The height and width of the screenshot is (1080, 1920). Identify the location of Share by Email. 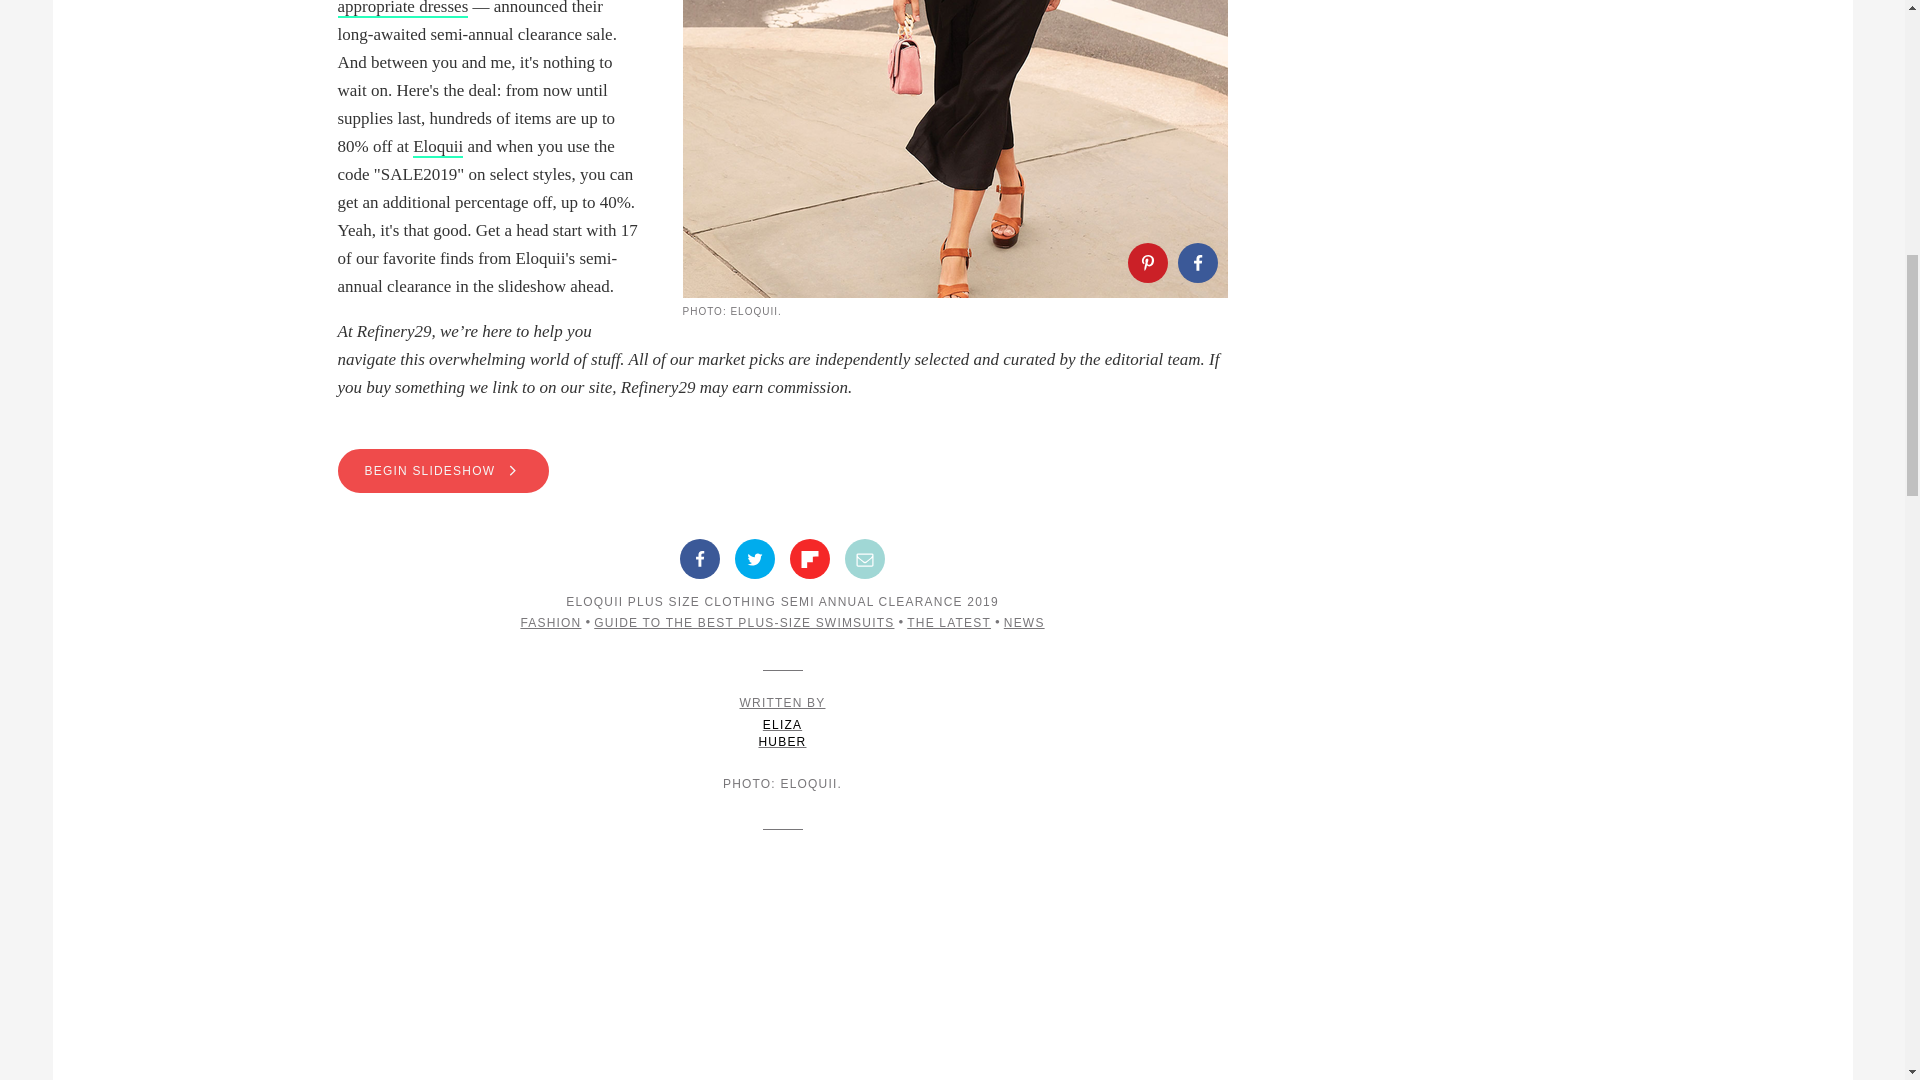
(864, 558).